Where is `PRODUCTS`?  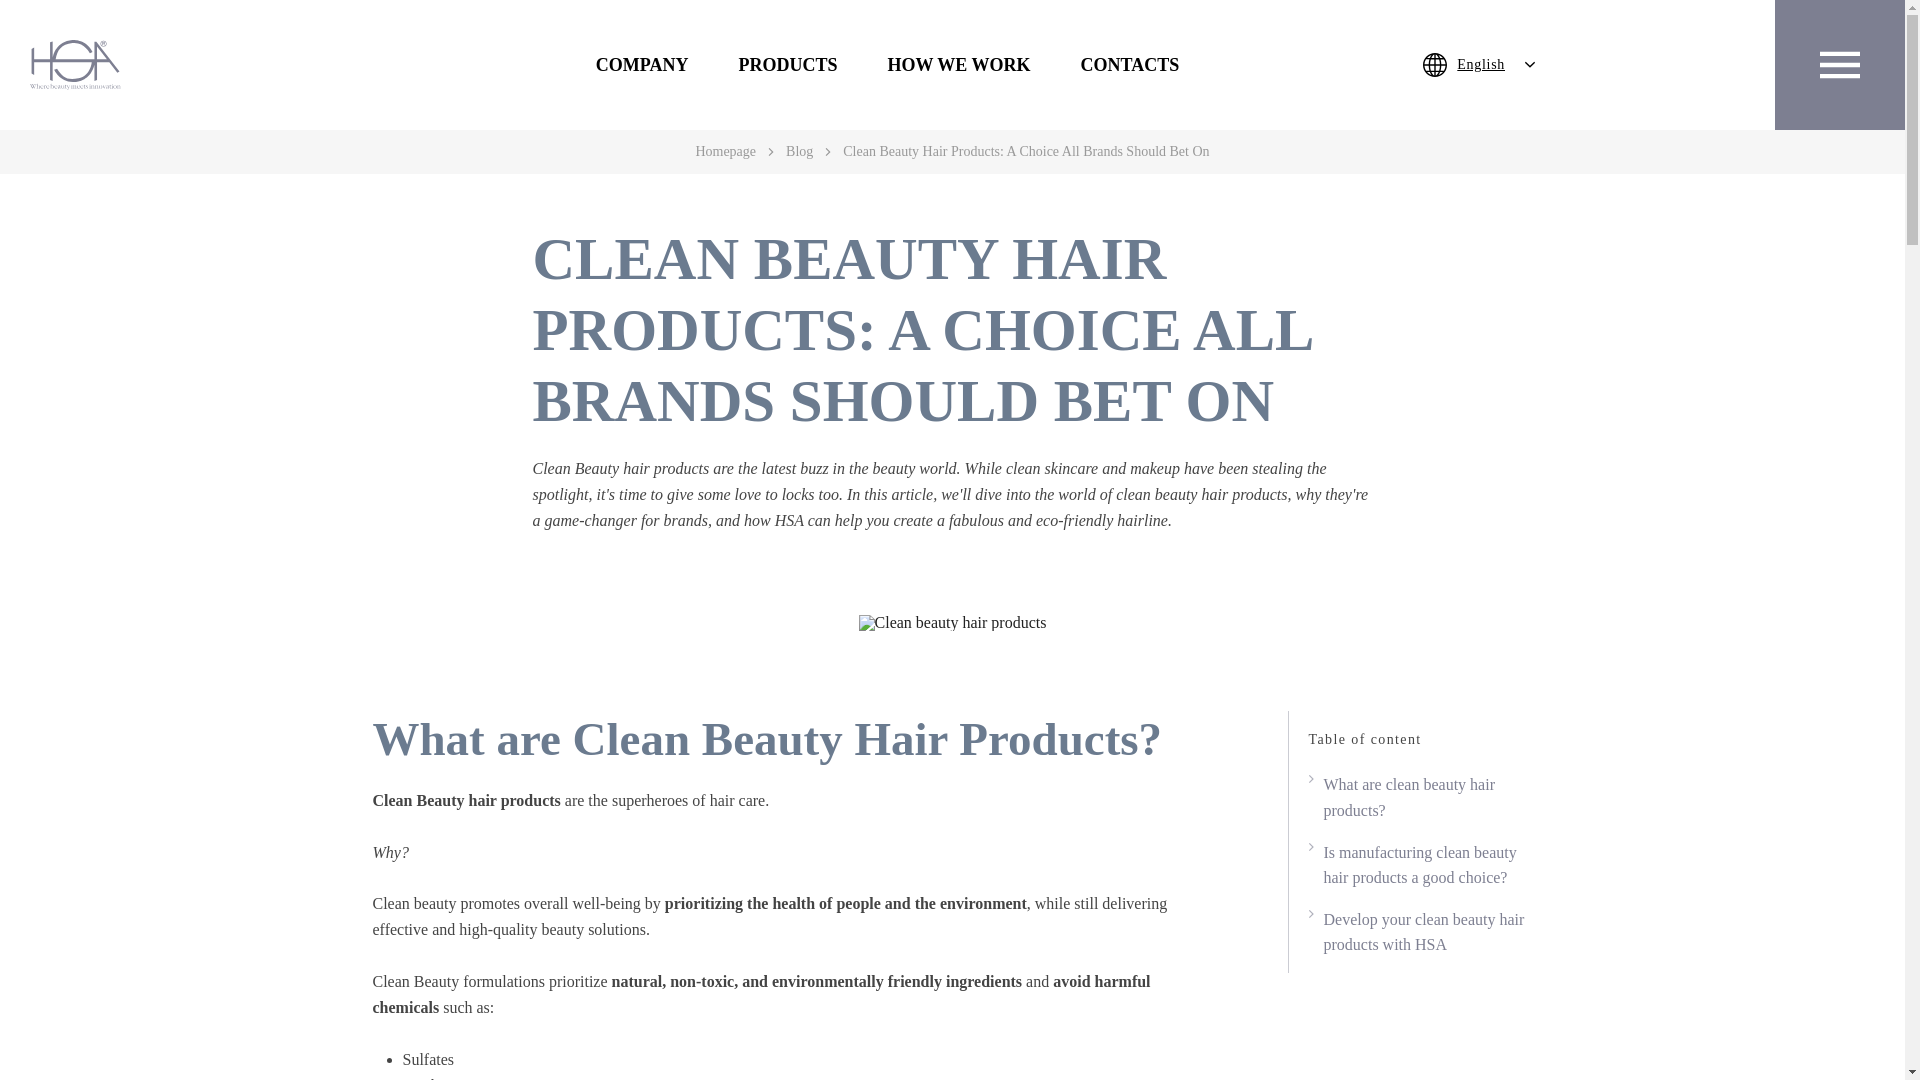
PRODUCTS is located at coordinates (787, 65).